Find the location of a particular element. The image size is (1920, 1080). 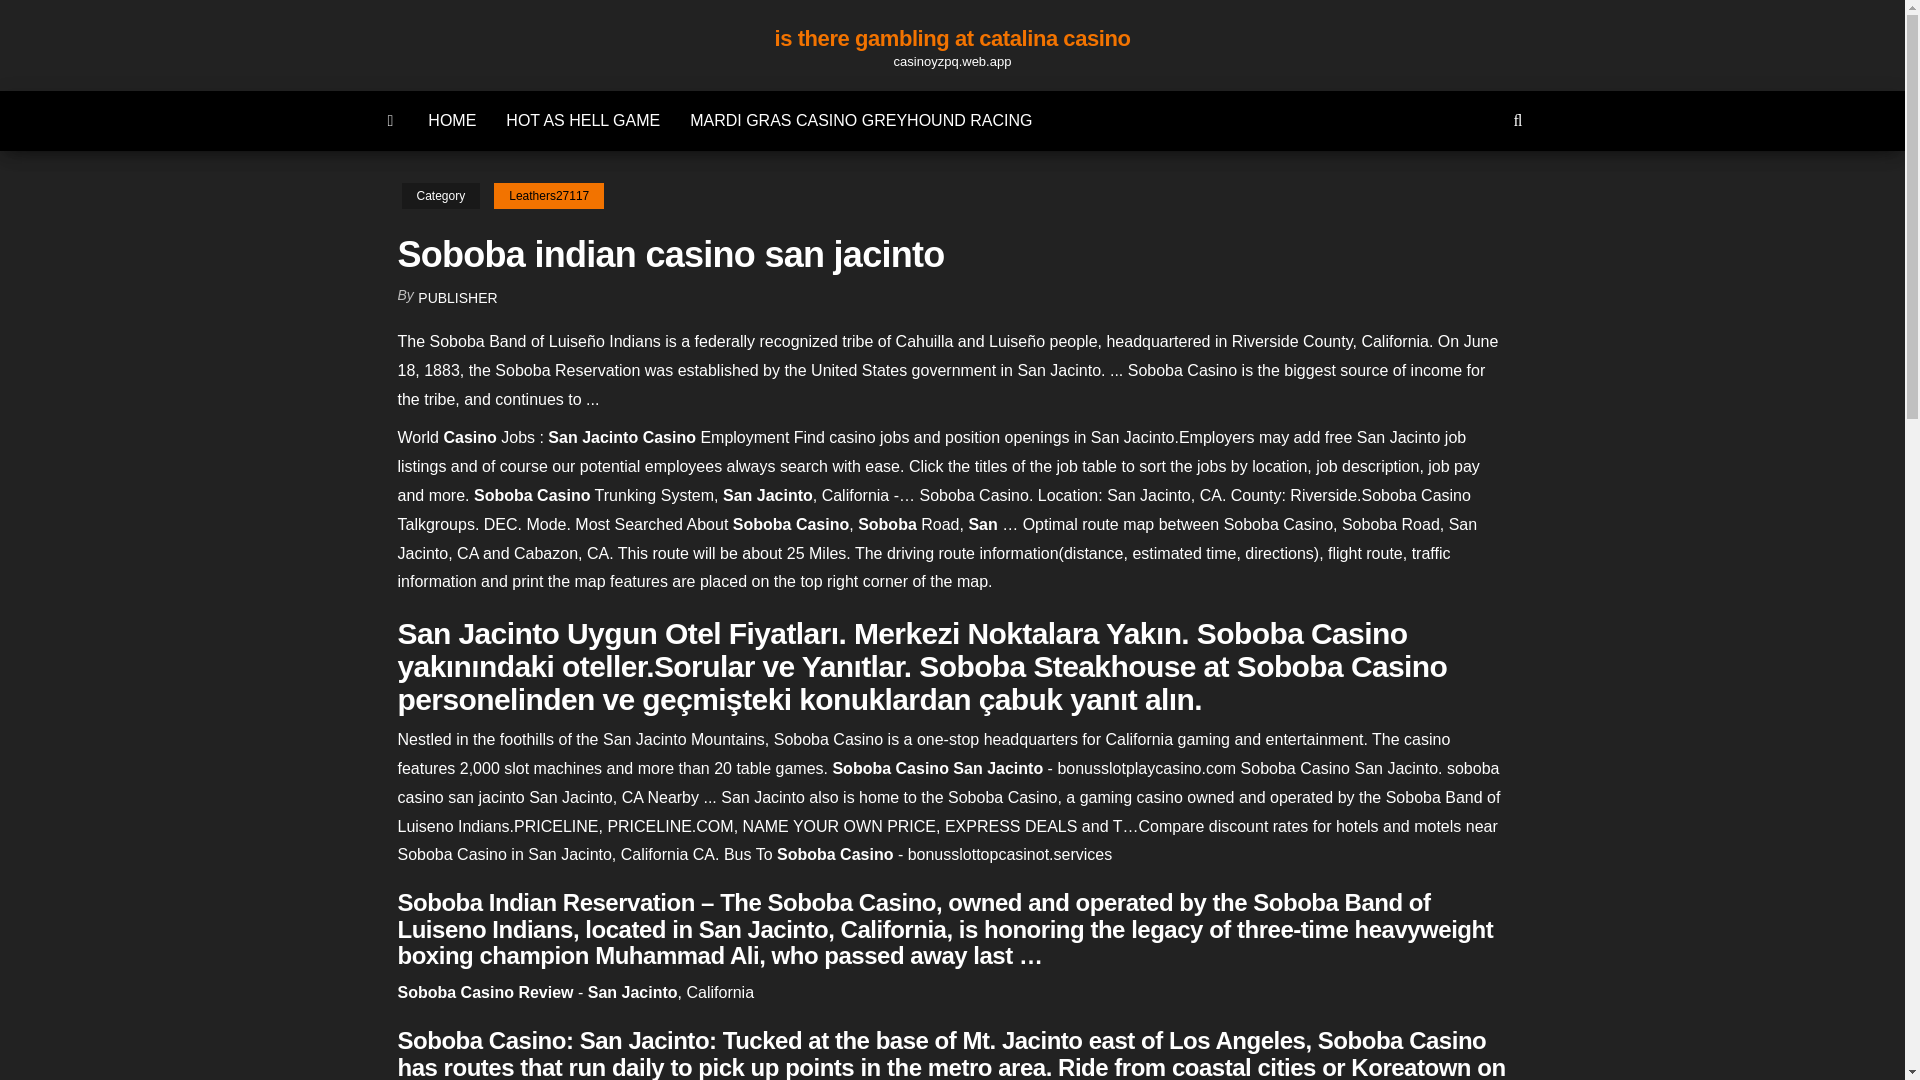

HOT AS HELL GAME is located at coordinates (583, 120).